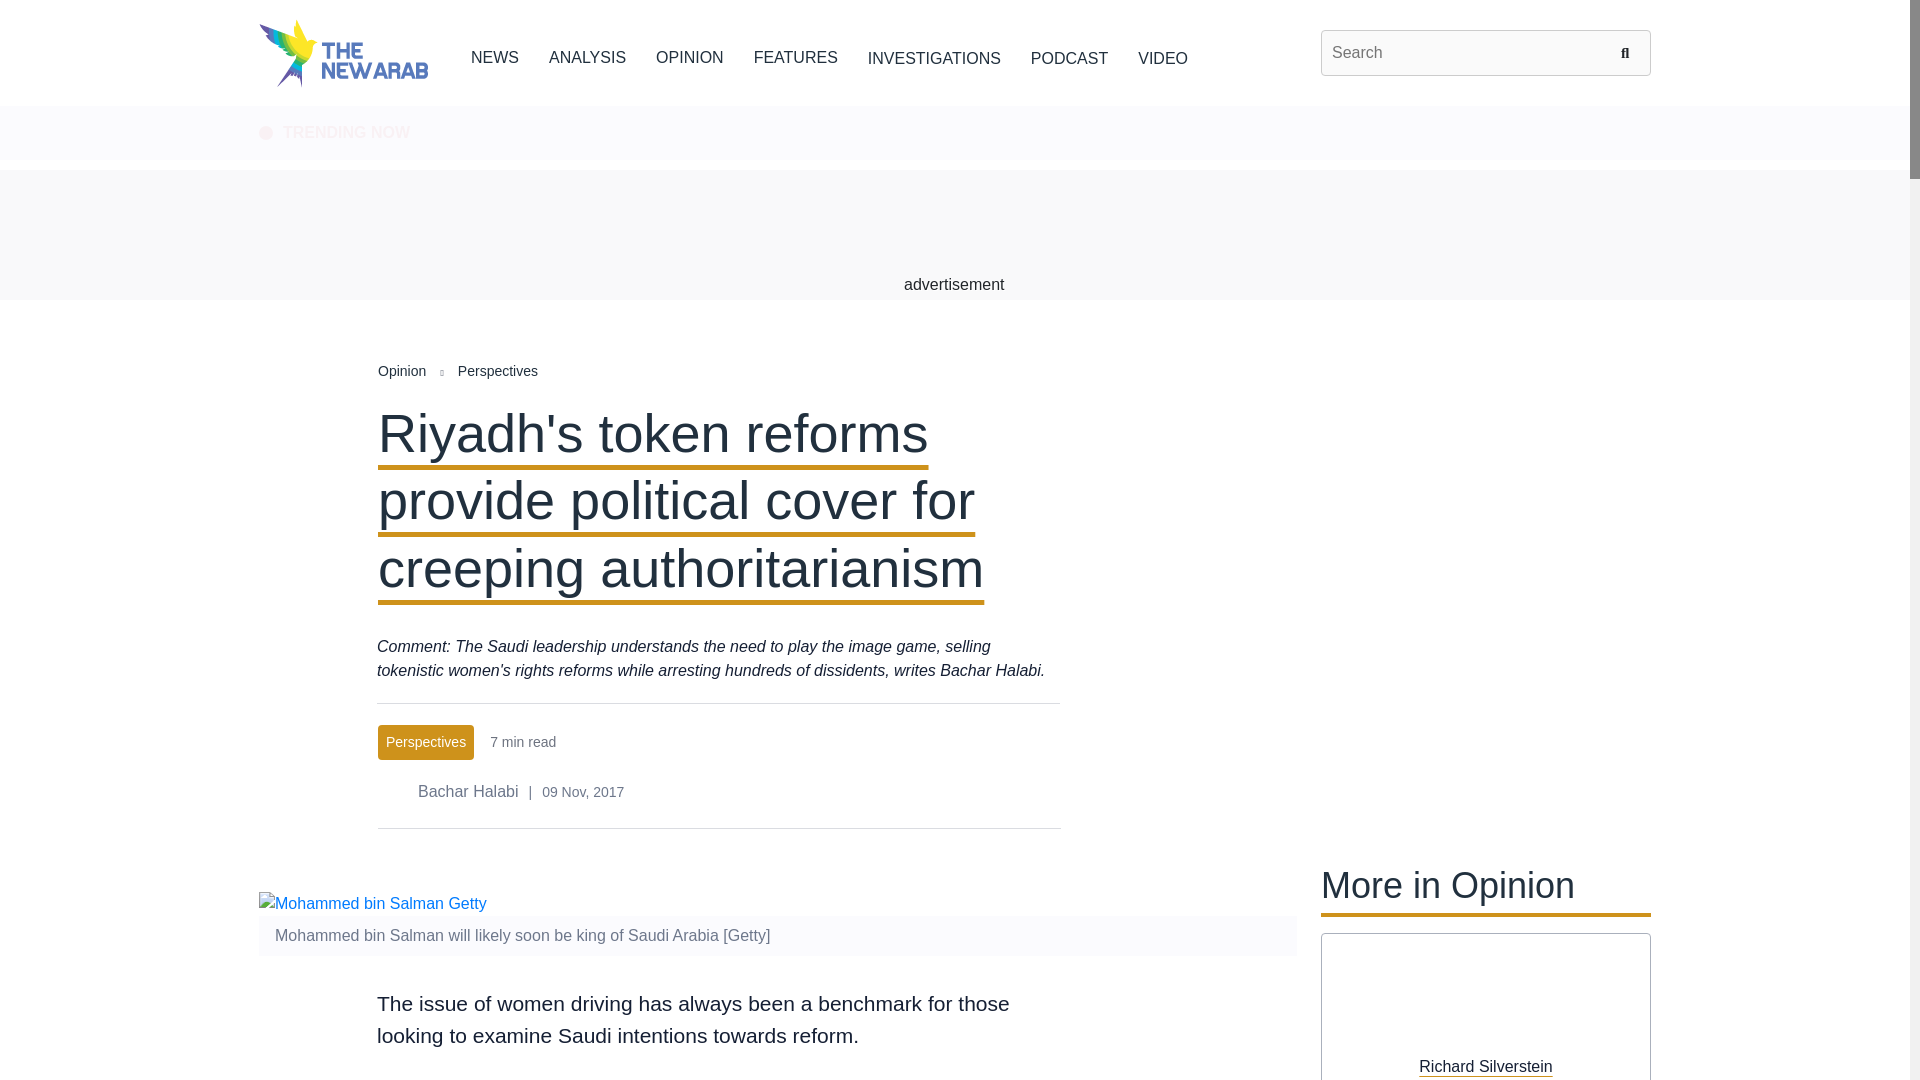 Image resolution: width=1920 pixels, height=1080 pixels. I want to click on Skip to main content, so click(954, 107).